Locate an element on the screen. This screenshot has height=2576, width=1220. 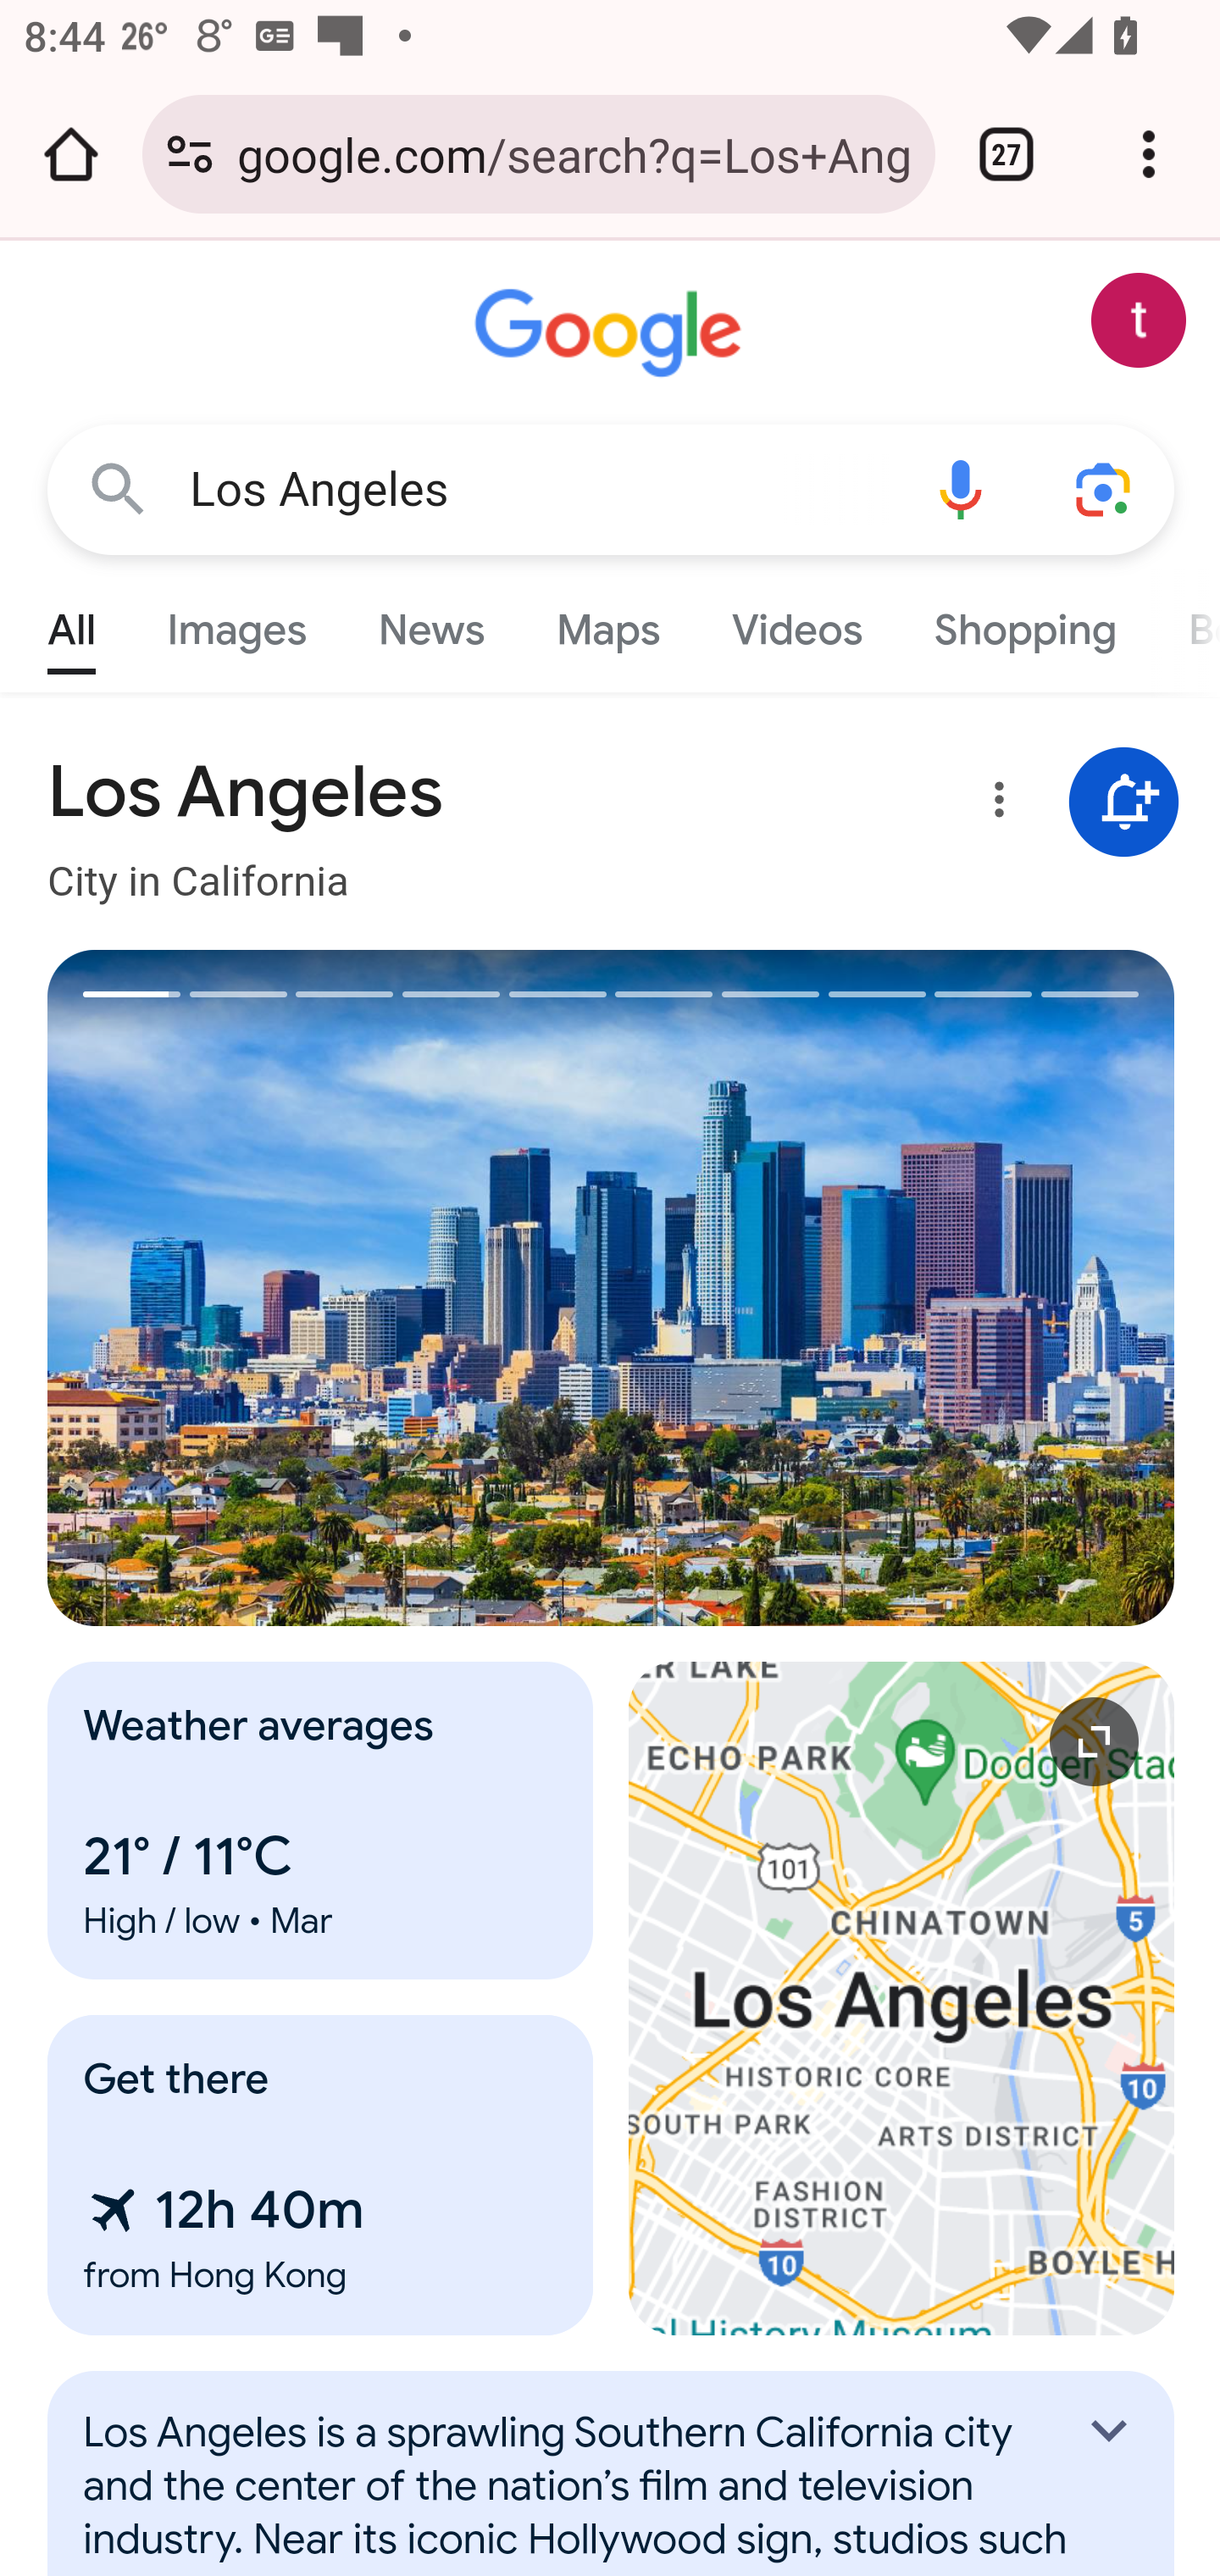
Videos is located at coordinates (798, 622).